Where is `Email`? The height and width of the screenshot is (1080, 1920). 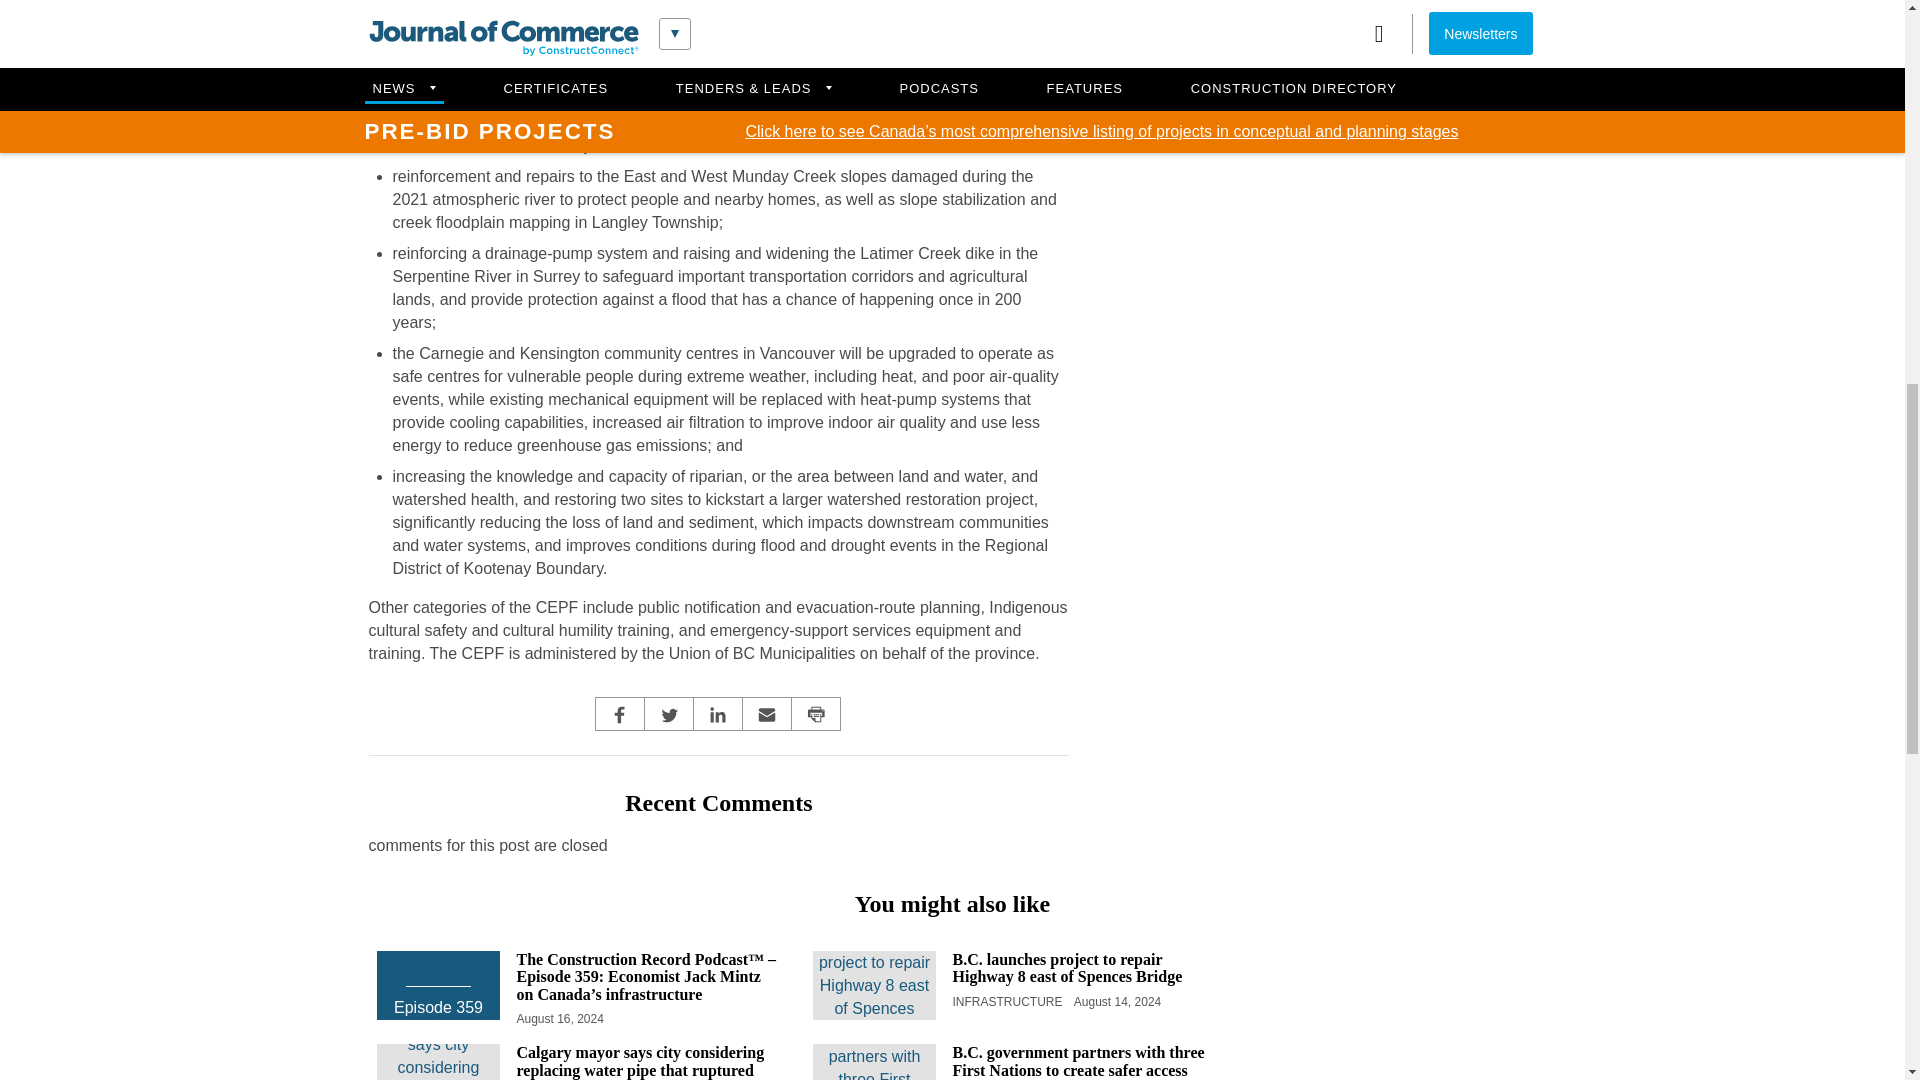 Email is located at coordinates (766, 714).